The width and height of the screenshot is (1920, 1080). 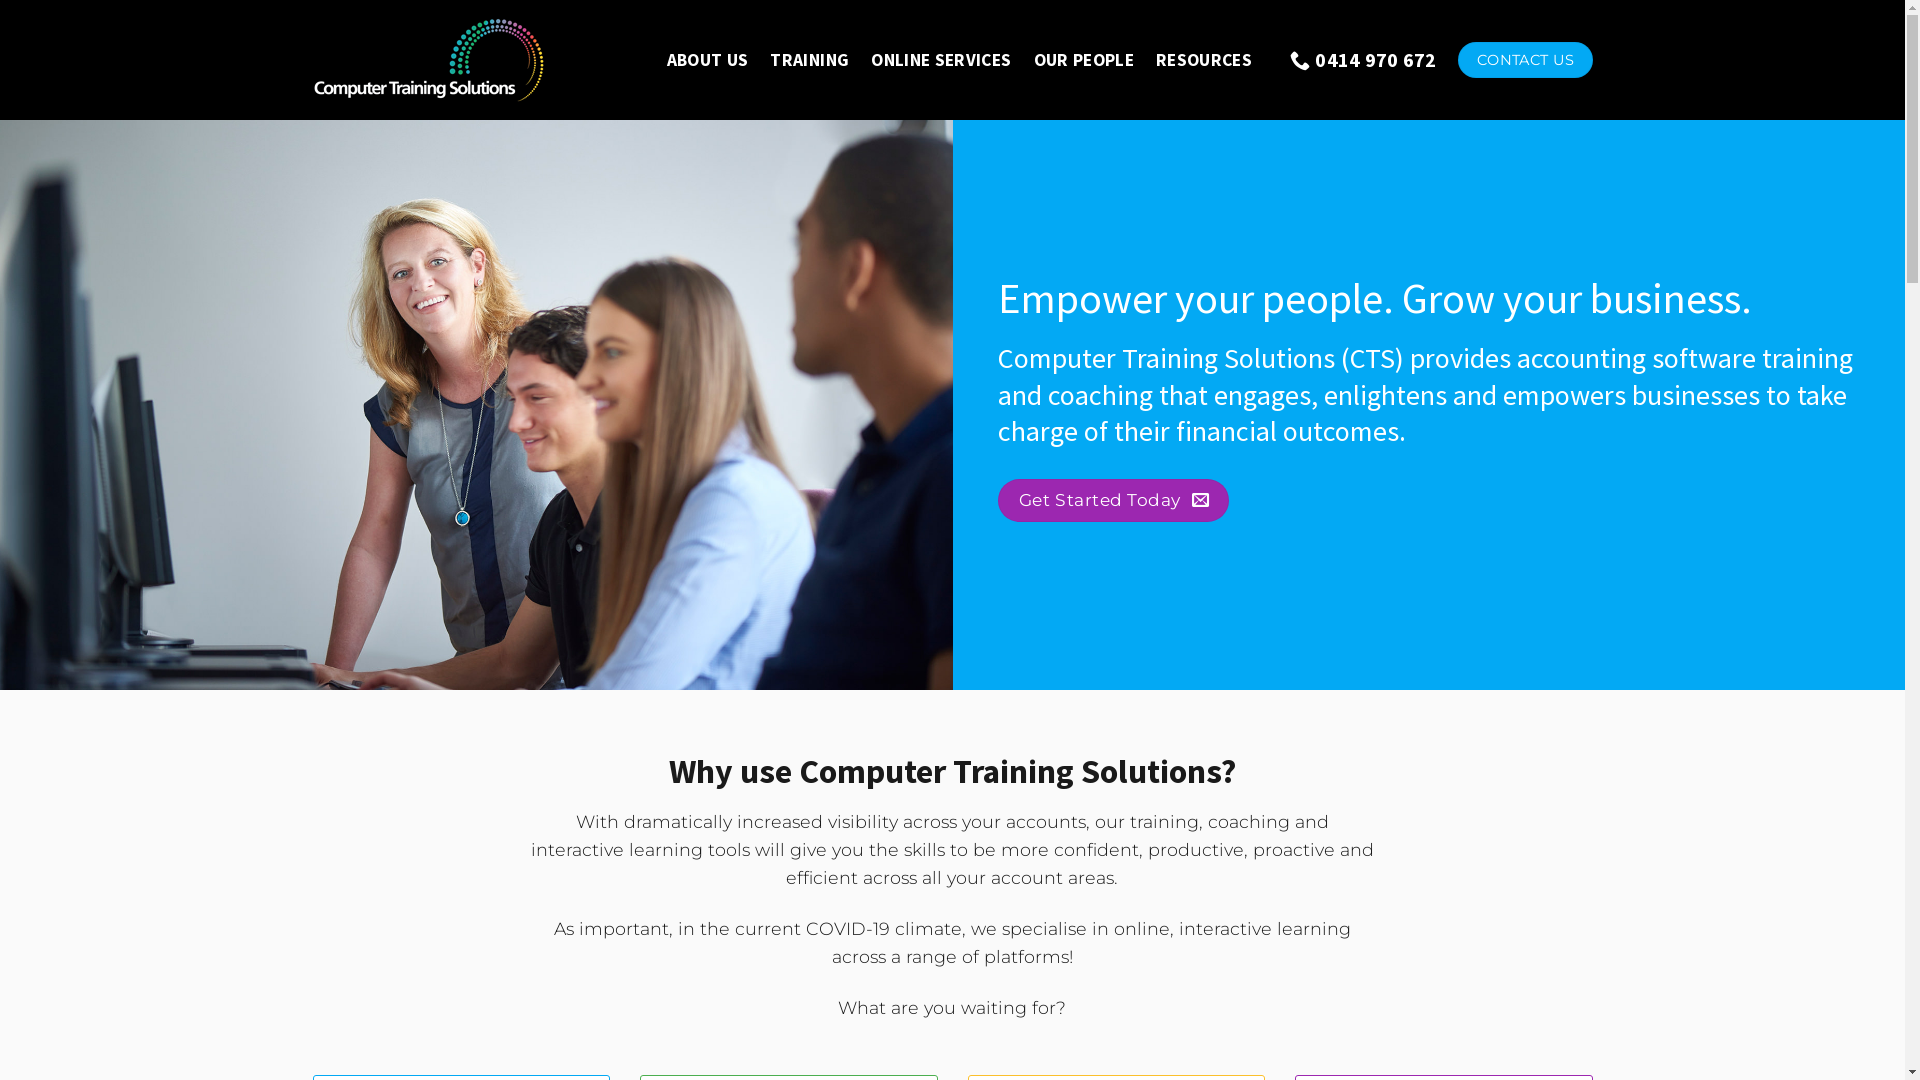 I want to click on Skip to content, so click(x=0, y=0).